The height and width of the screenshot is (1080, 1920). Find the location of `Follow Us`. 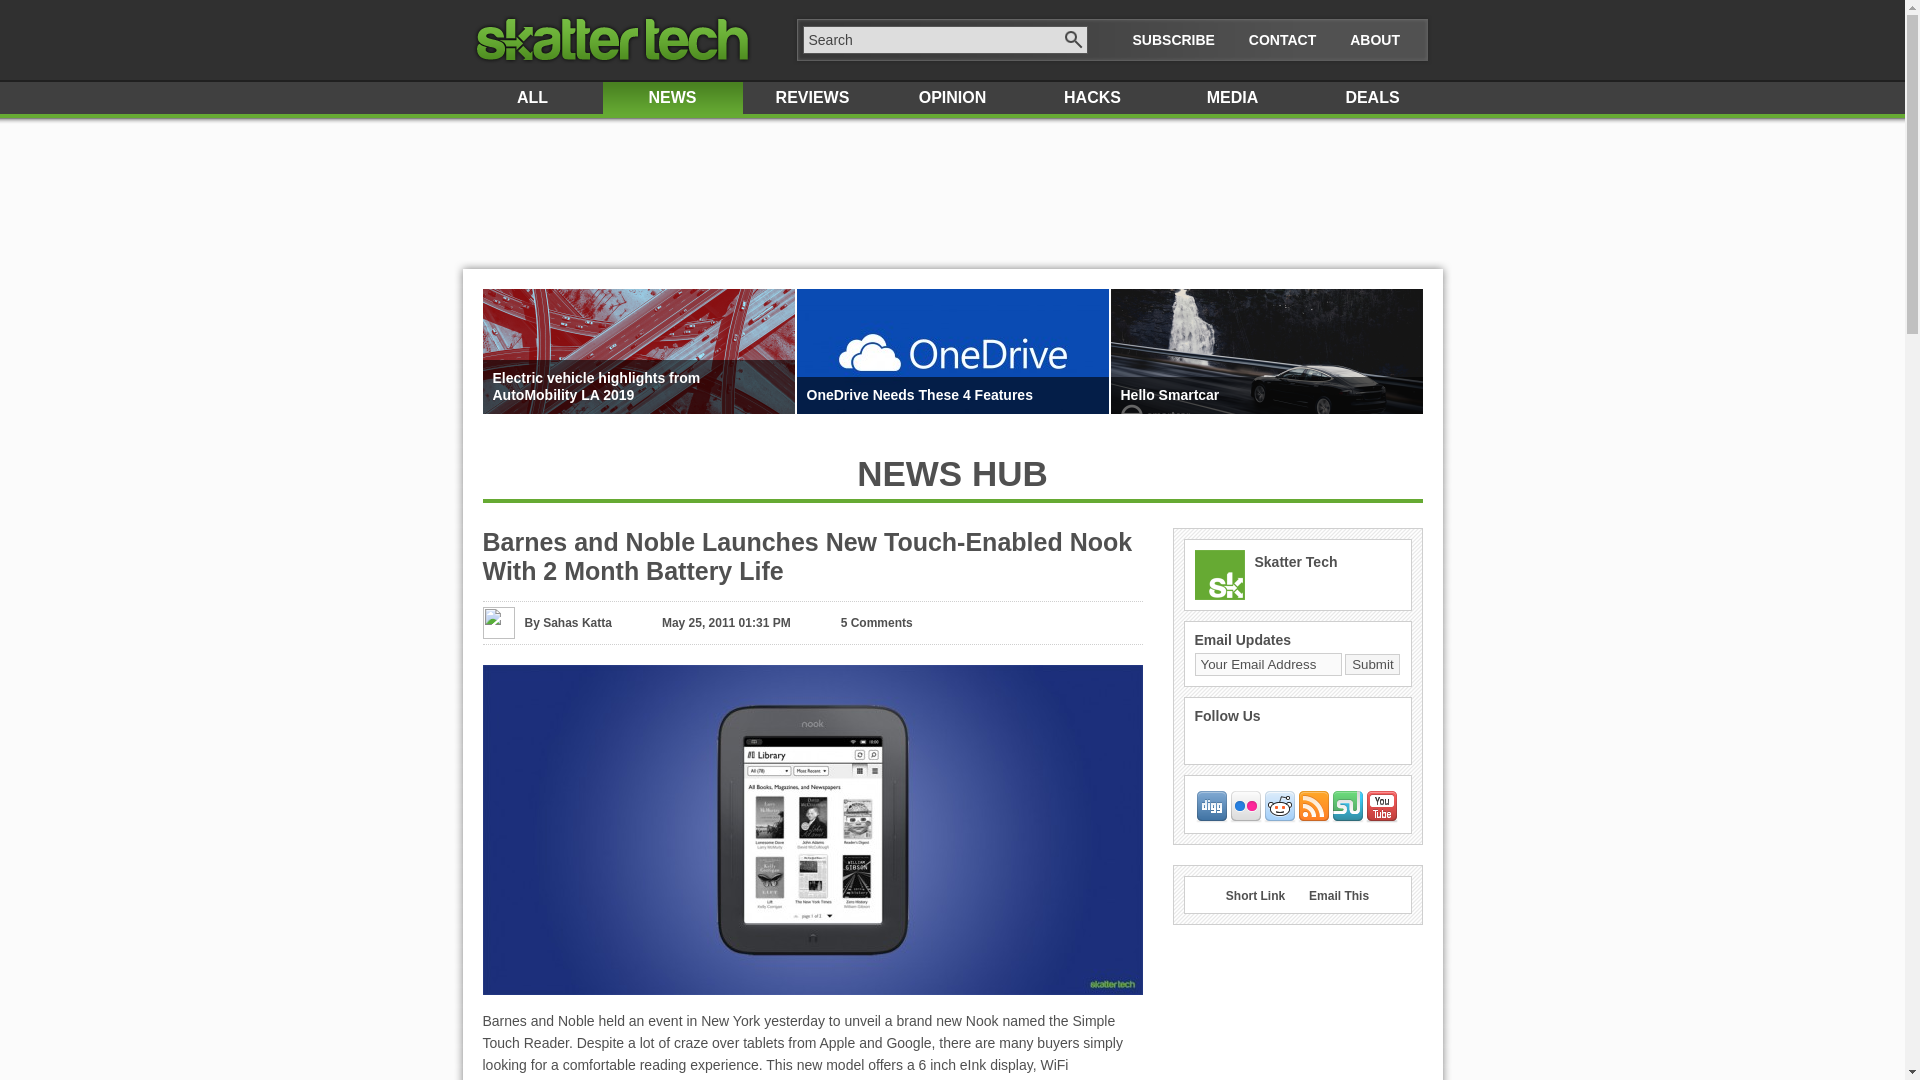

Follow Us is located at coordinates (1226, 716).